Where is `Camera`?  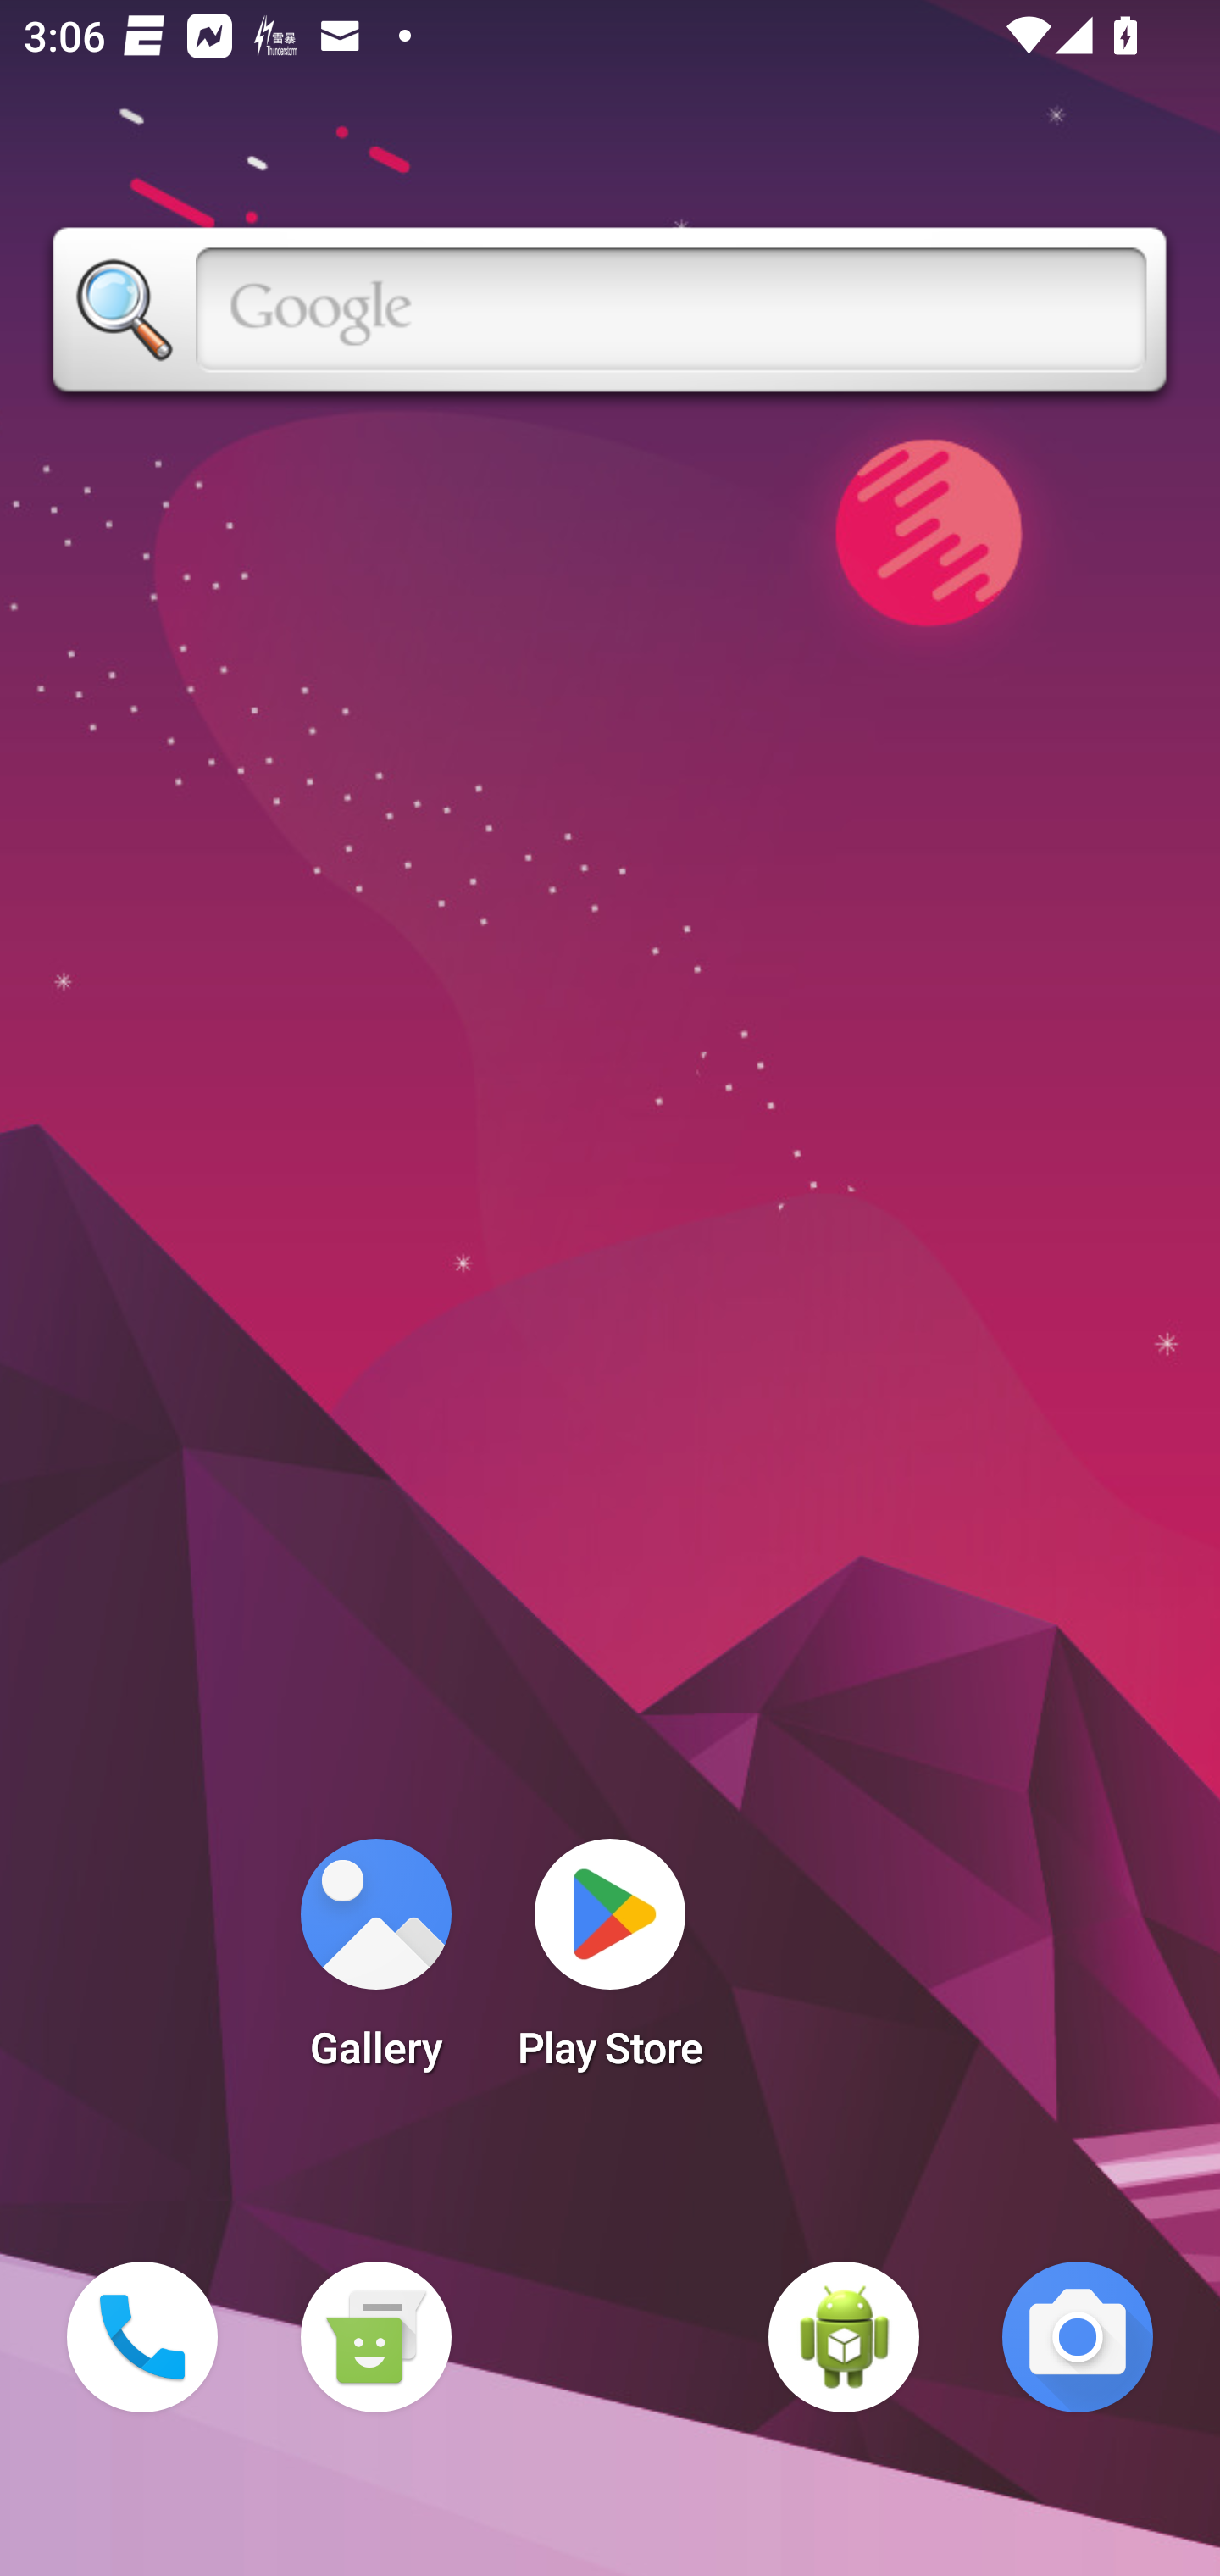 Camera is located at coordinates (1078, 2337).